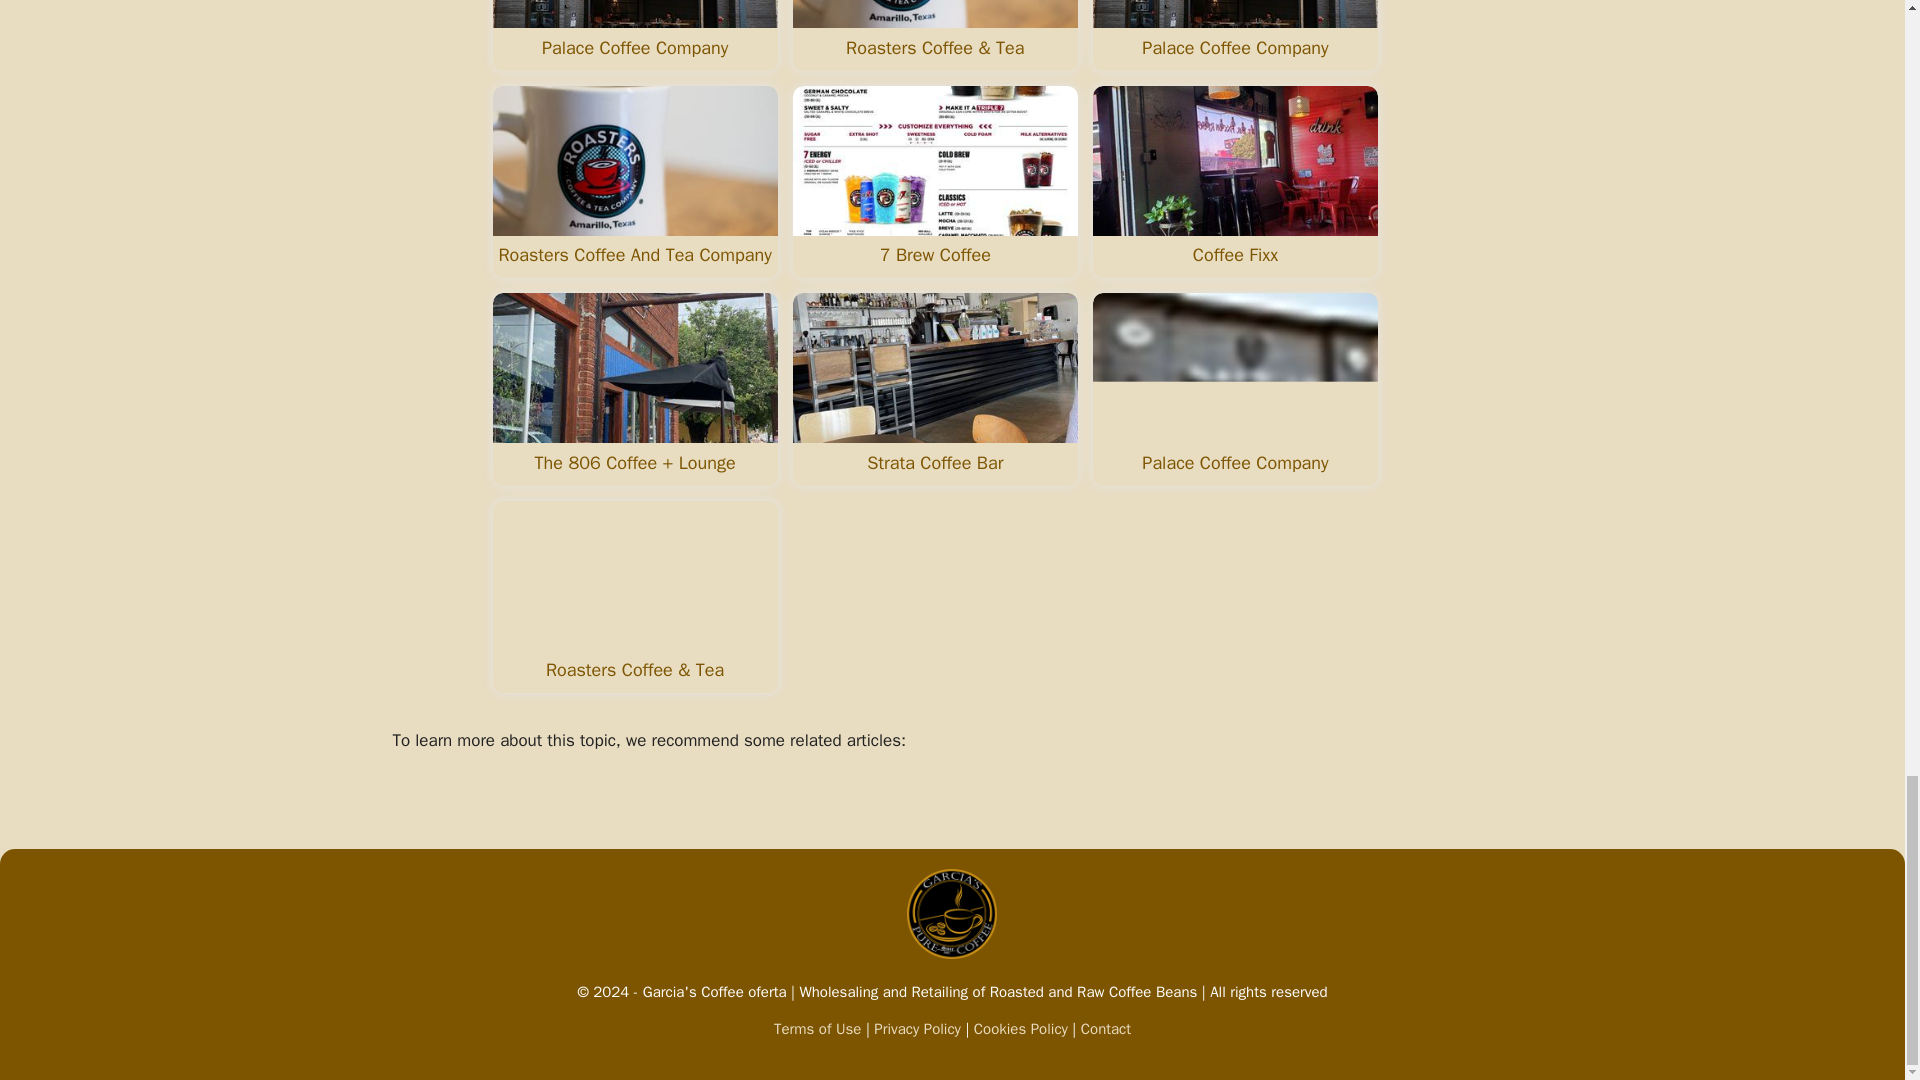 This screenshot has width=1920, height=1080. Describe the element at coordinates (1235, 161) in the screenshot. I see `Palace Coffee Company Reviews And Opinions 6` at that location.